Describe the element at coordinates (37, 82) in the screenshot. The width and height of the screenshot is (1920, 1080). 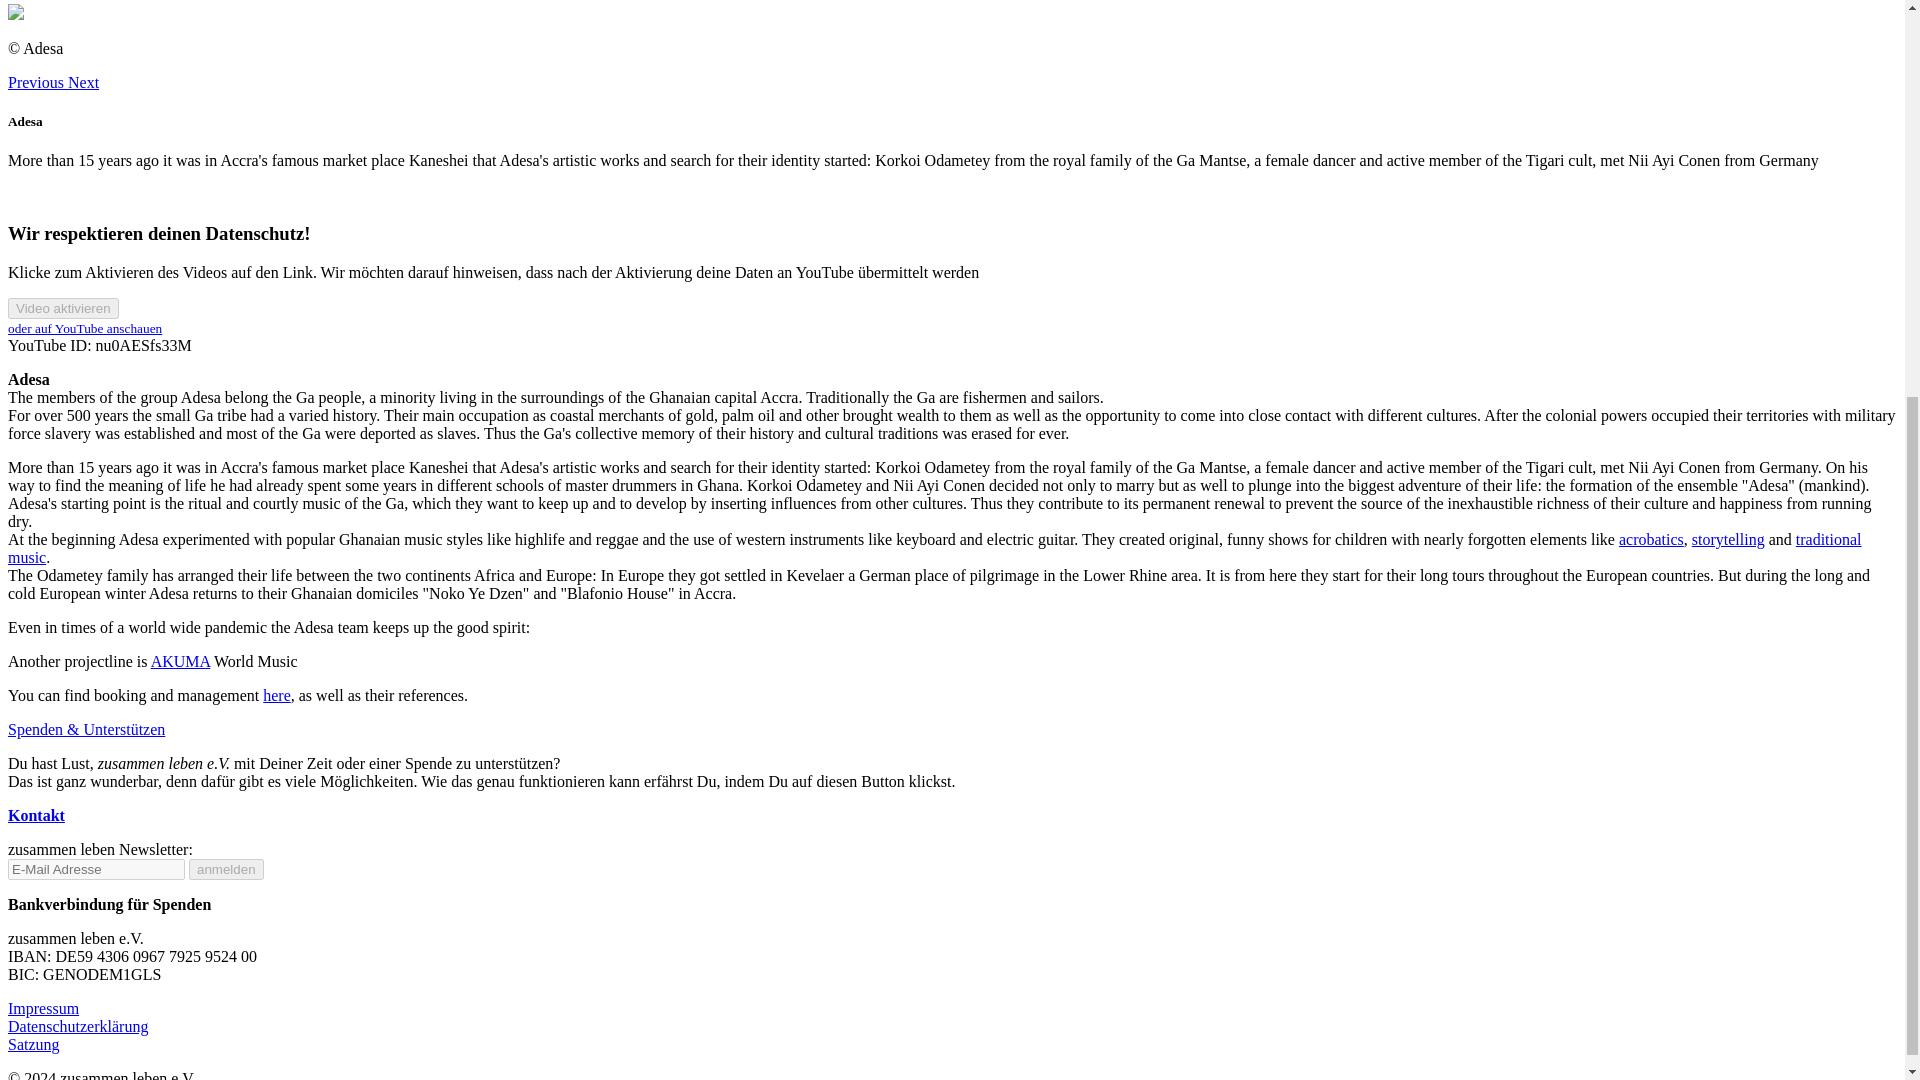
I see `Previous` at that location.